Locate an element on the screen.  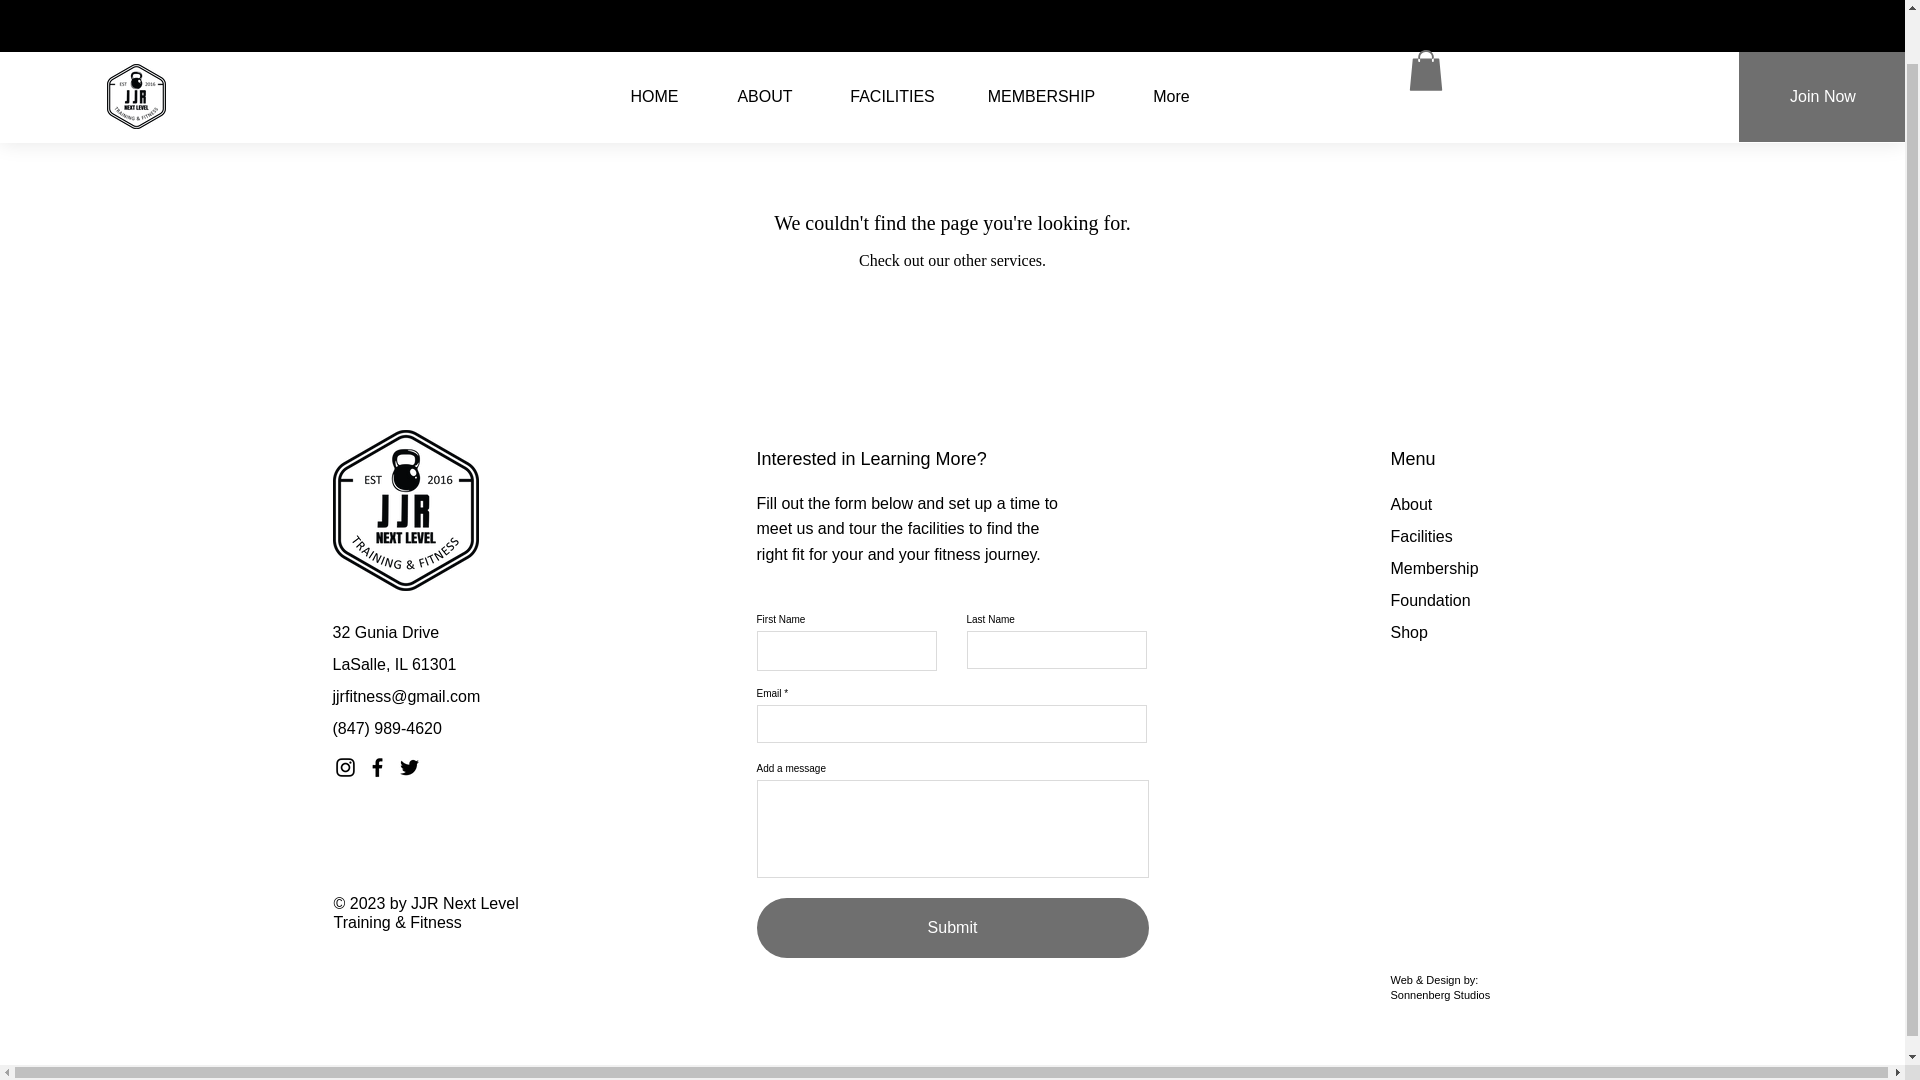
Foundation is located at coordinates (1430, 600).